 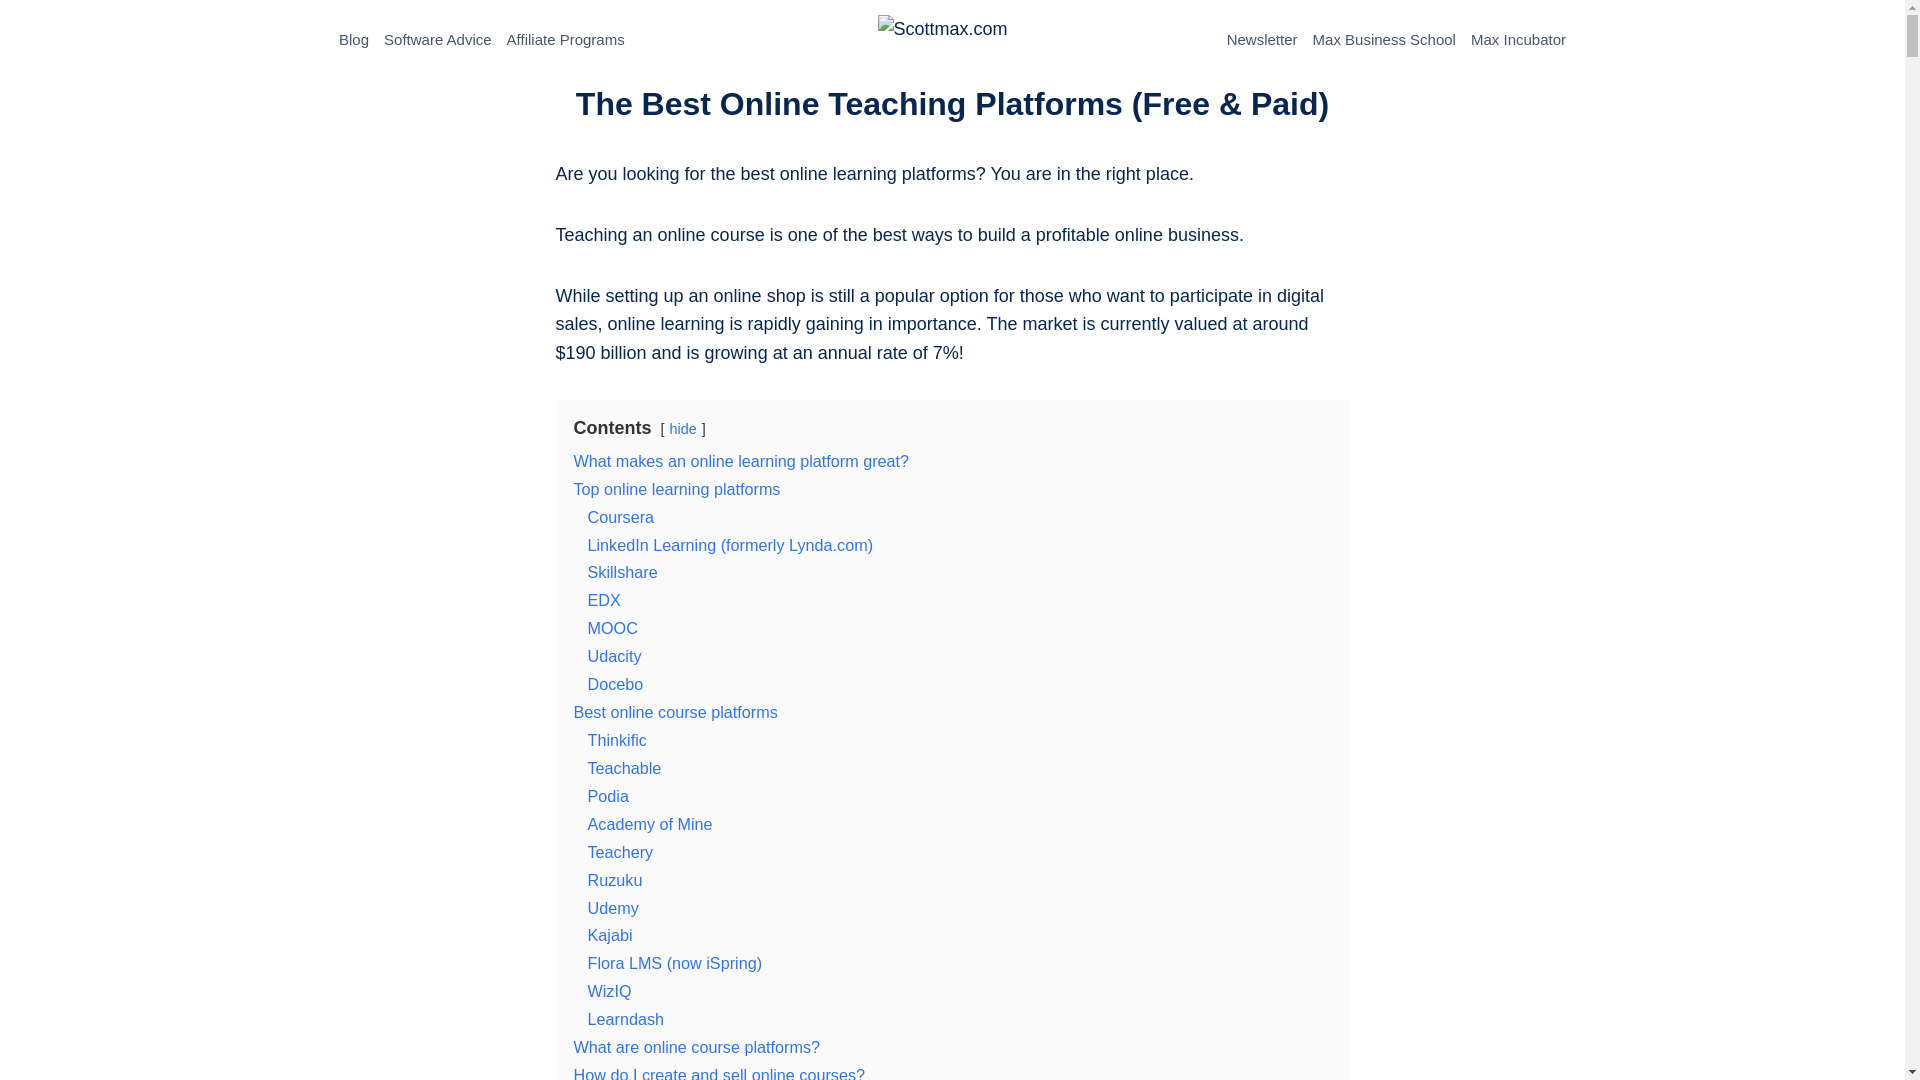 What do you see at coordinates (615, 684) in the screenshot?
I see `Docebo` at bounding box center [615, 684].